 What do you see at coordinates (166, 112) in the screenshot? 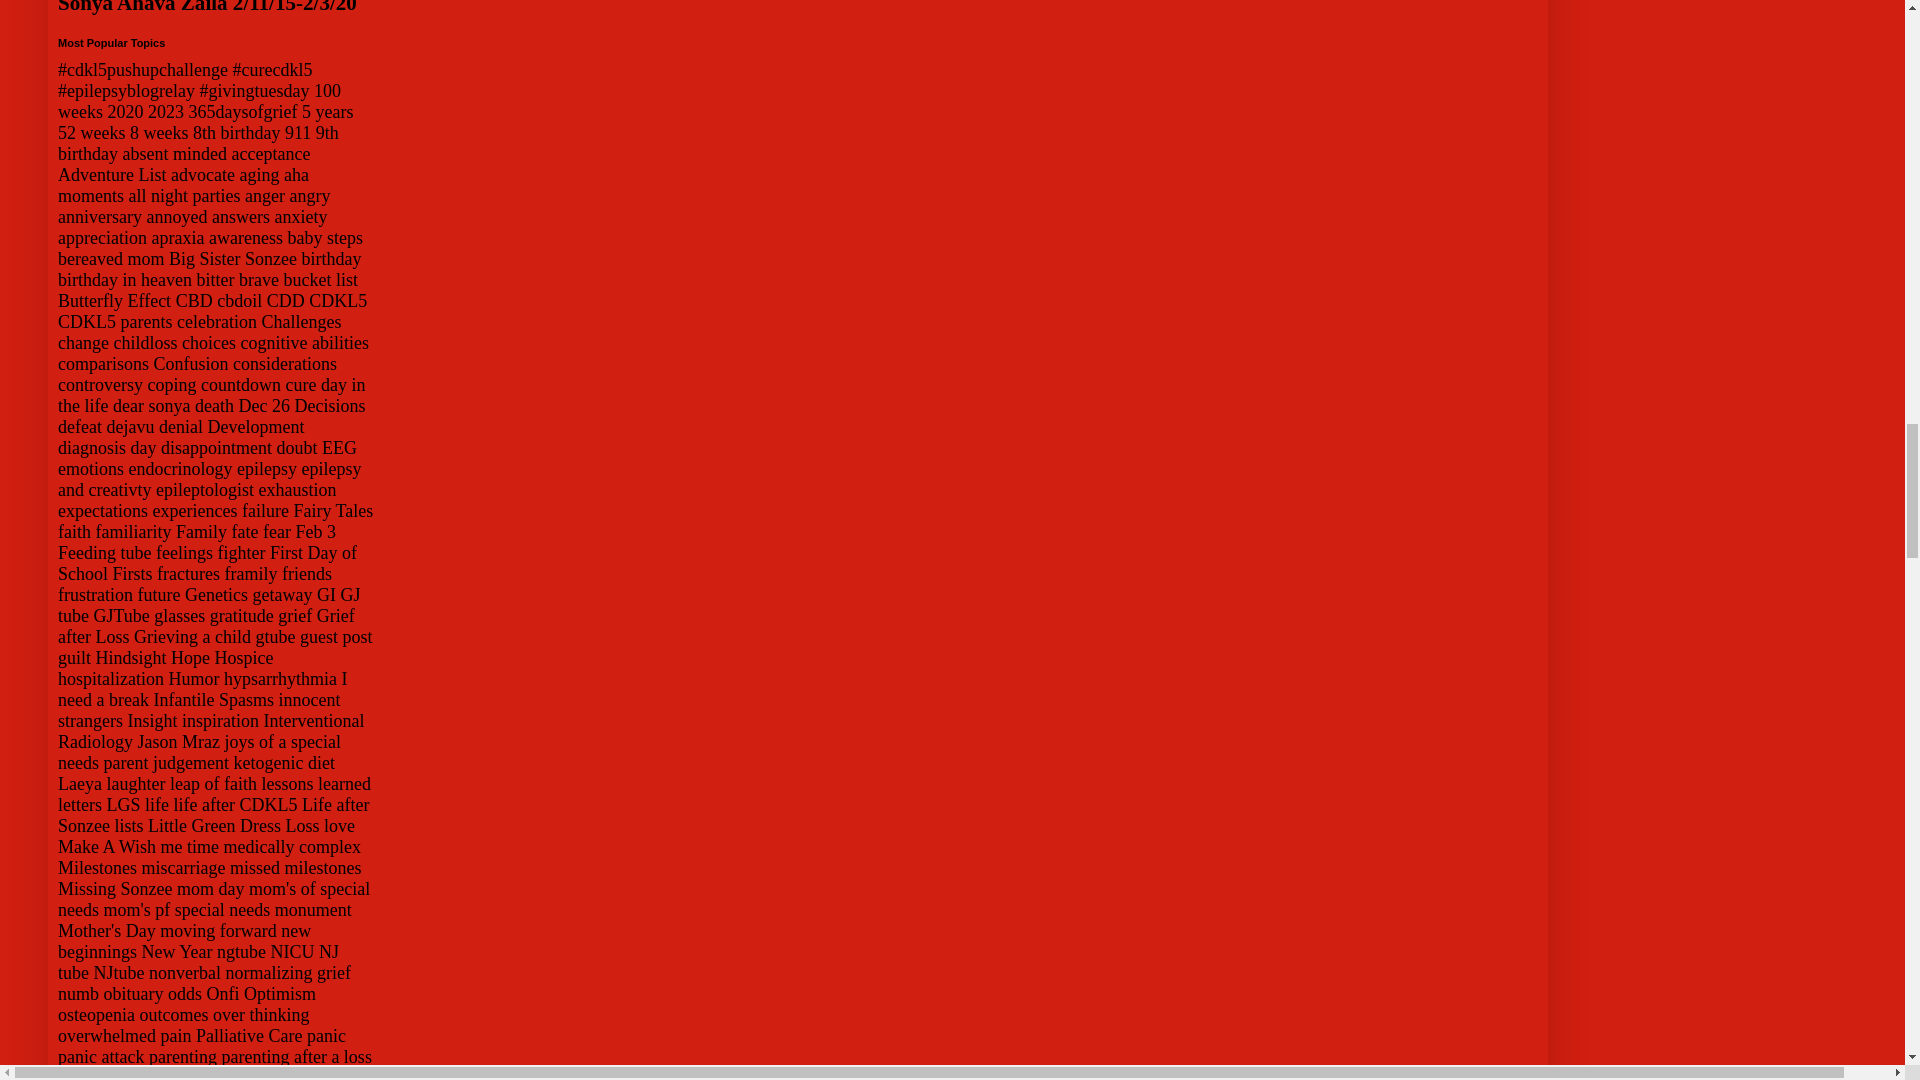
I see `2023` at bounding box center [166, 112].